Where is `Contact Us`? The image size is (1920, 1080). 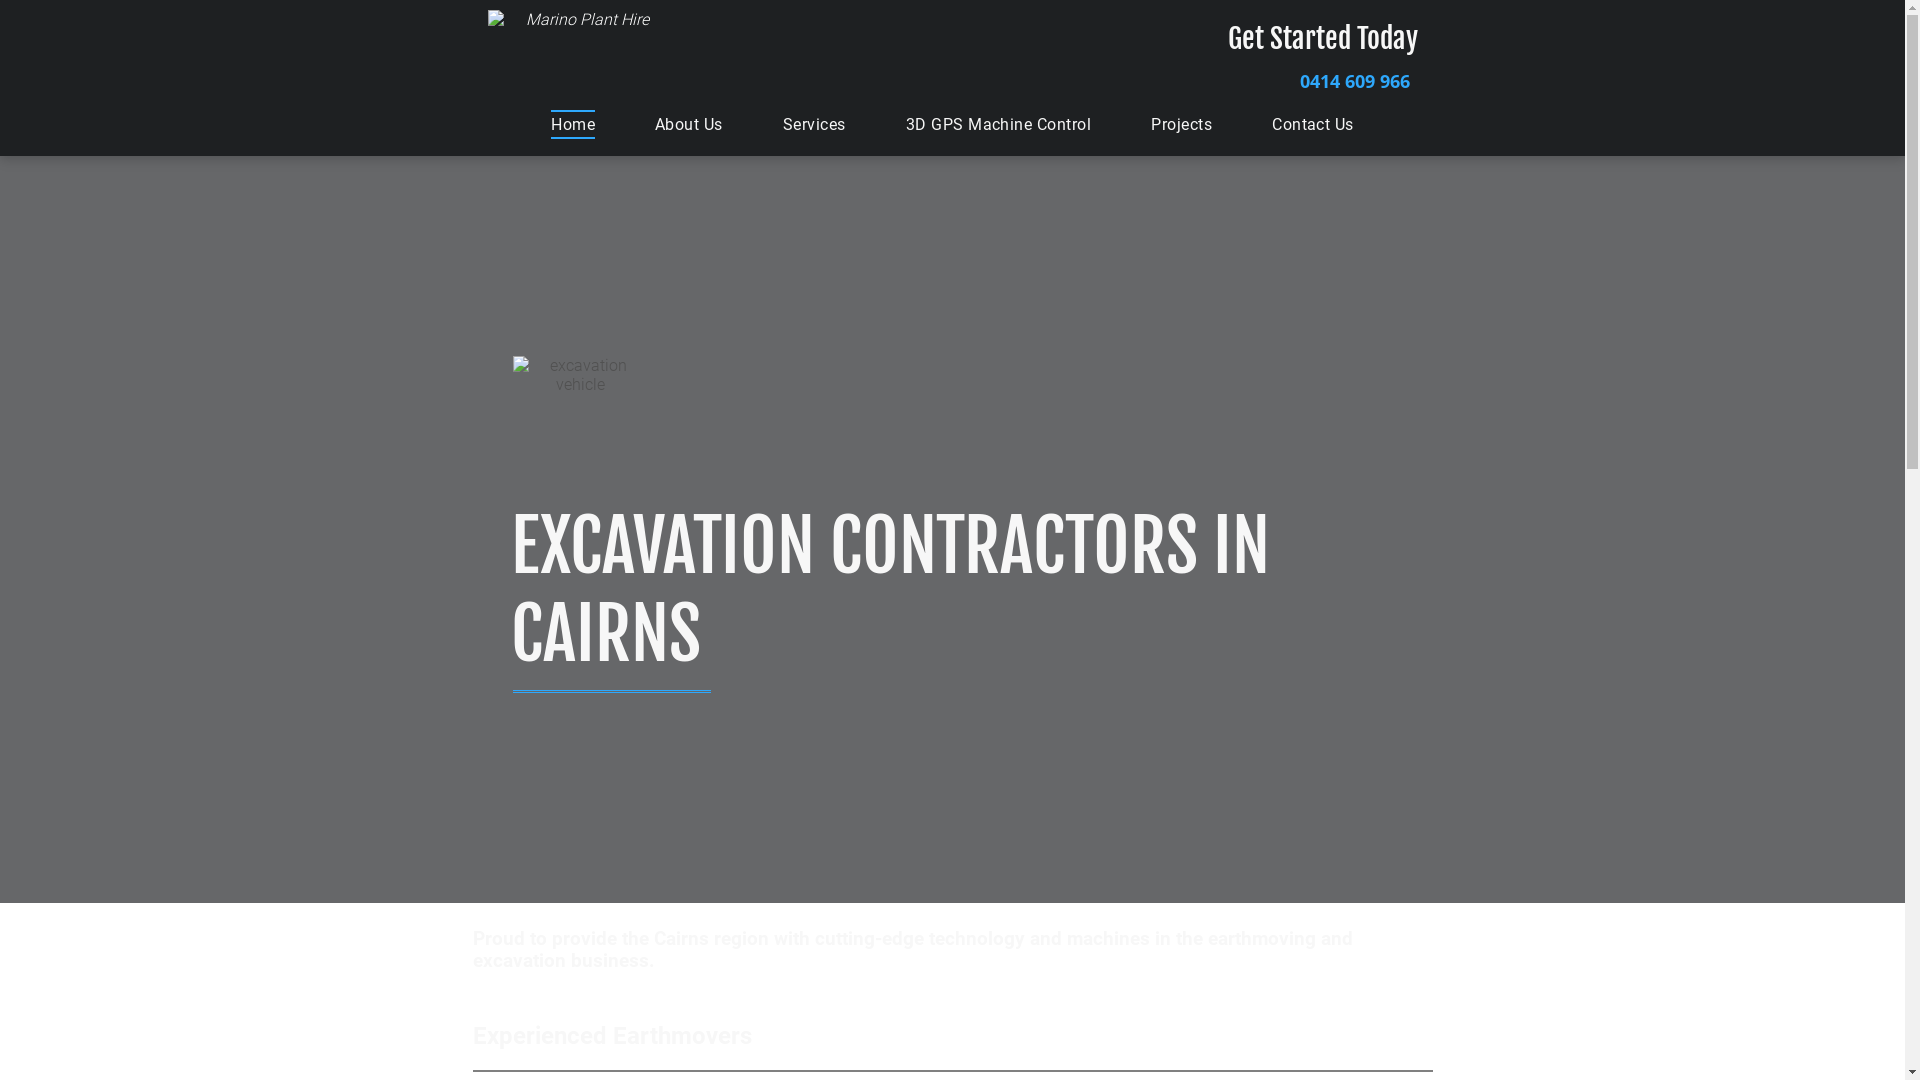
Contact Us is located at coordinates (1313, 124).